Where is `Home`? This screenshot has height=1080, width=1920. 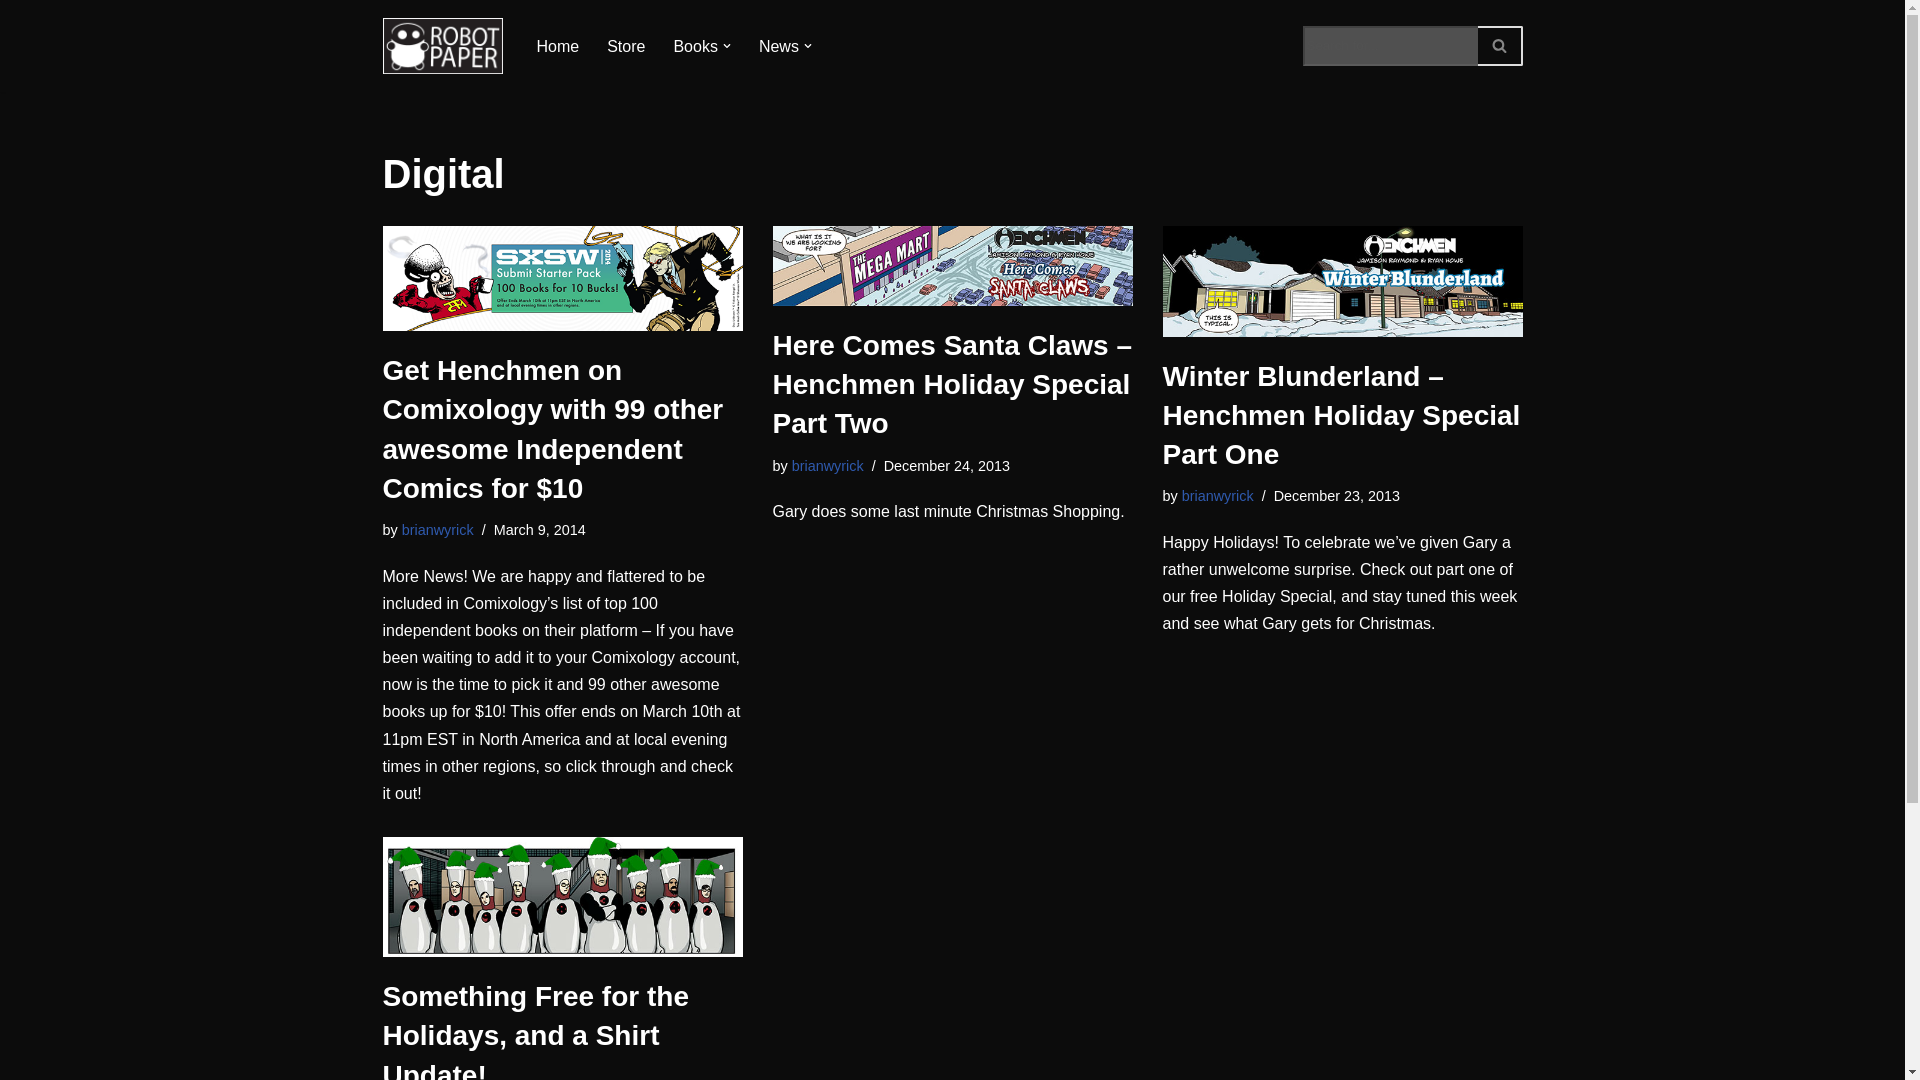 Home is located at coordinates (557, 46).